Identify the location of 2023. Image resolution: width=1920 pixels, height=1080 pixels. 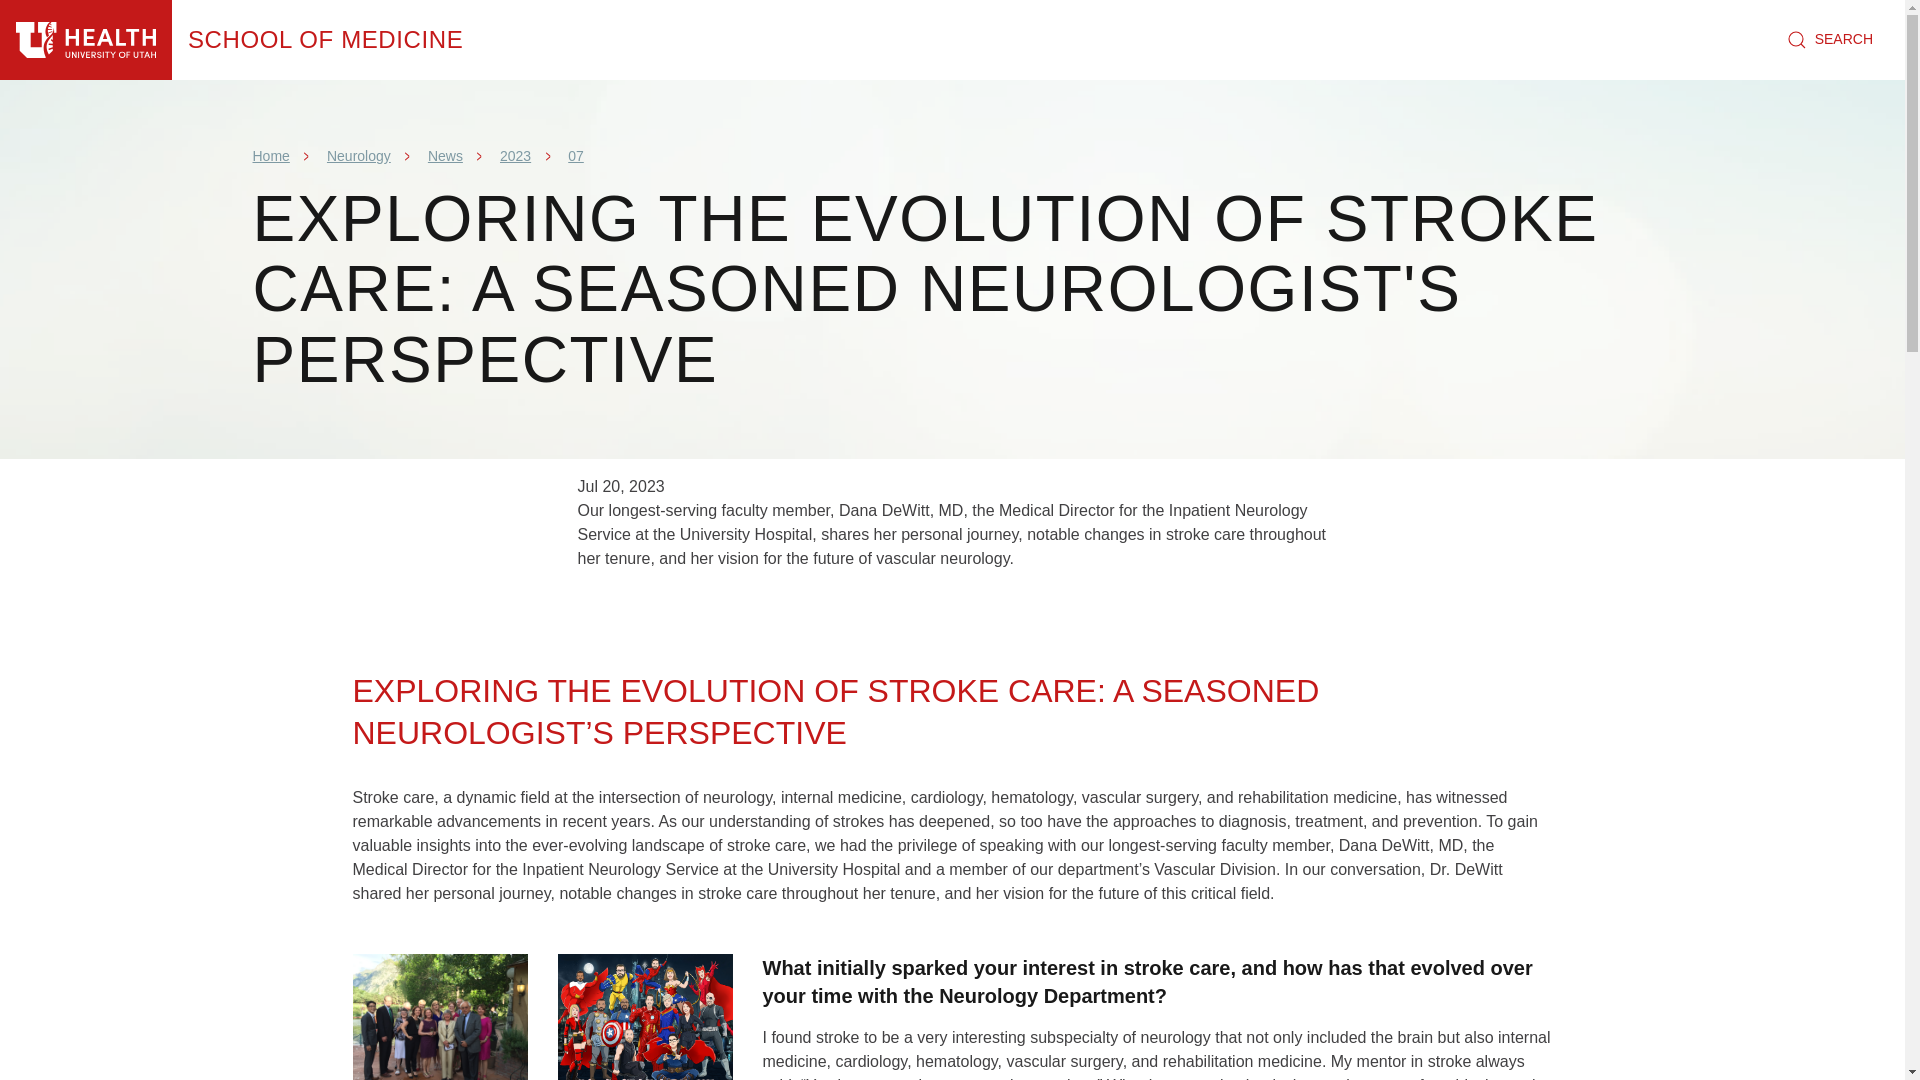
(515, 156).